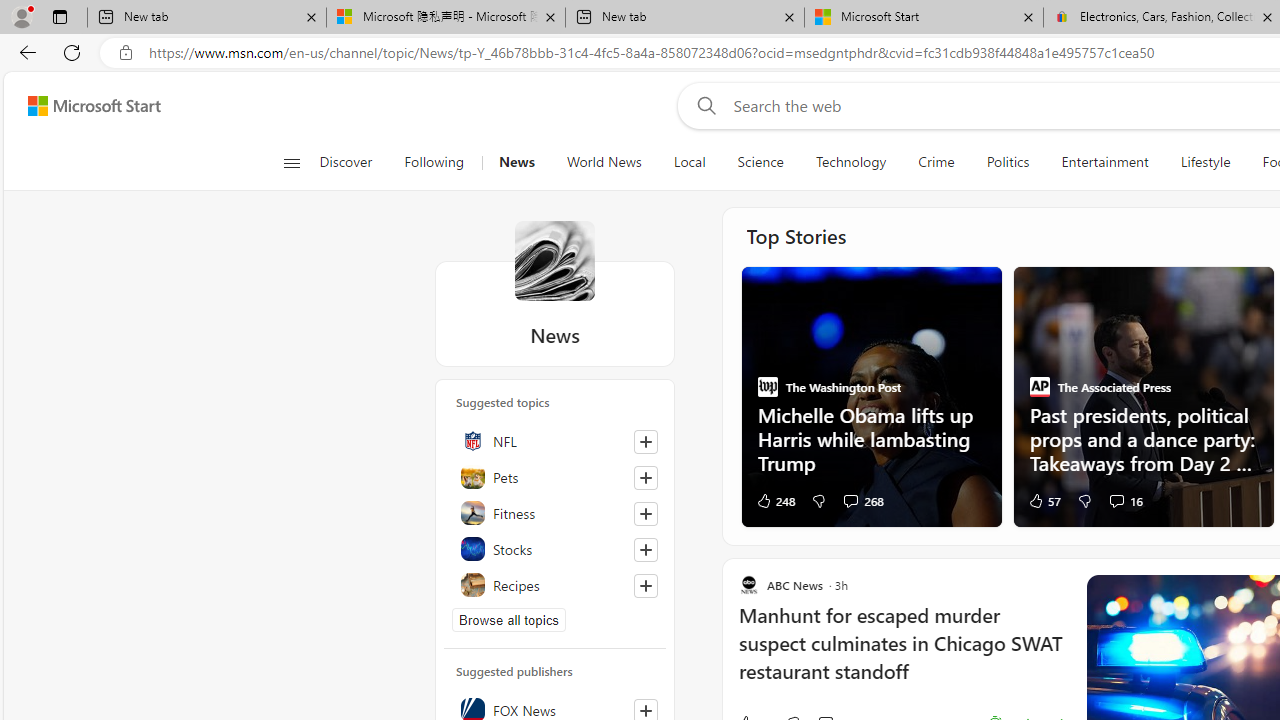  I want to click on View comments 268 Comment, so click(850, 500).